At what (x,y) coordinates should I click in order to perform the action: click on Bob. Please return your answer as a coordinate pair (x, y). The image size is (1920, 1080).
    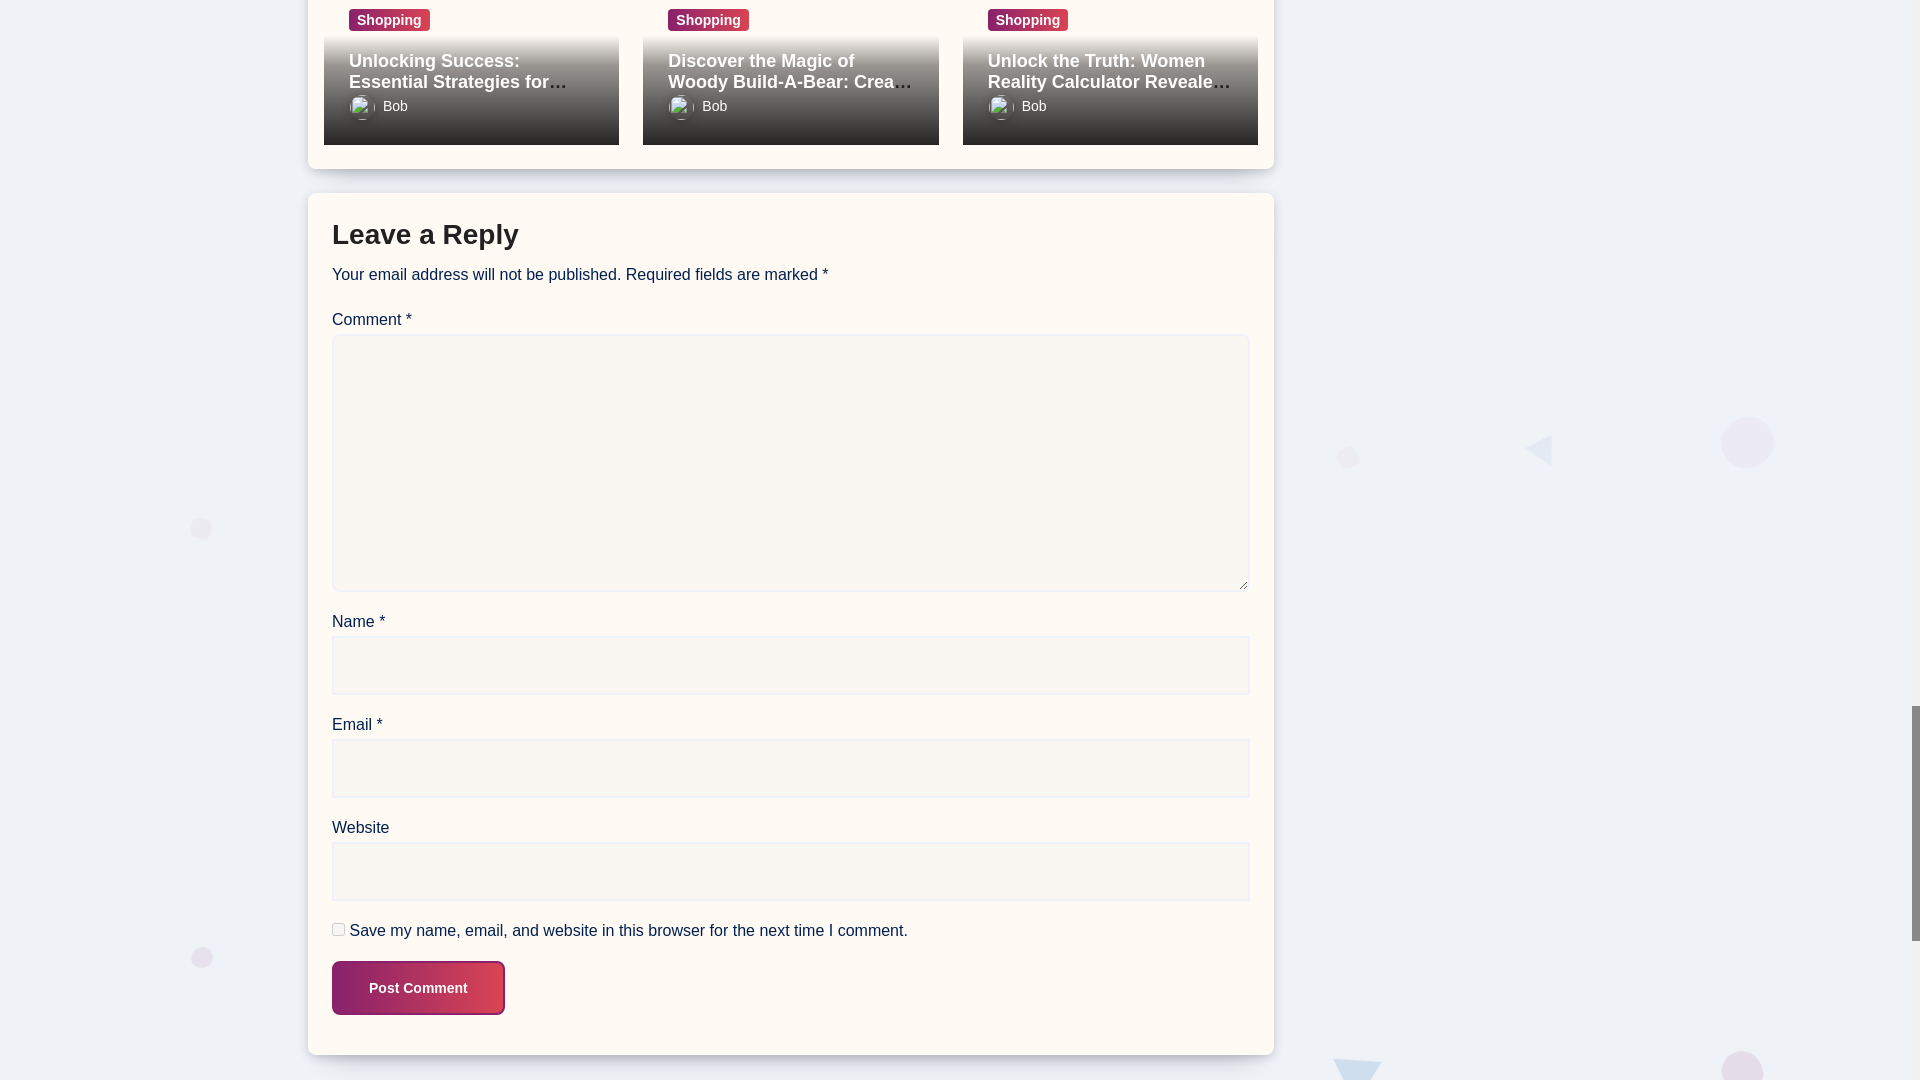
    Looking at the image, I should click on (378, 106).